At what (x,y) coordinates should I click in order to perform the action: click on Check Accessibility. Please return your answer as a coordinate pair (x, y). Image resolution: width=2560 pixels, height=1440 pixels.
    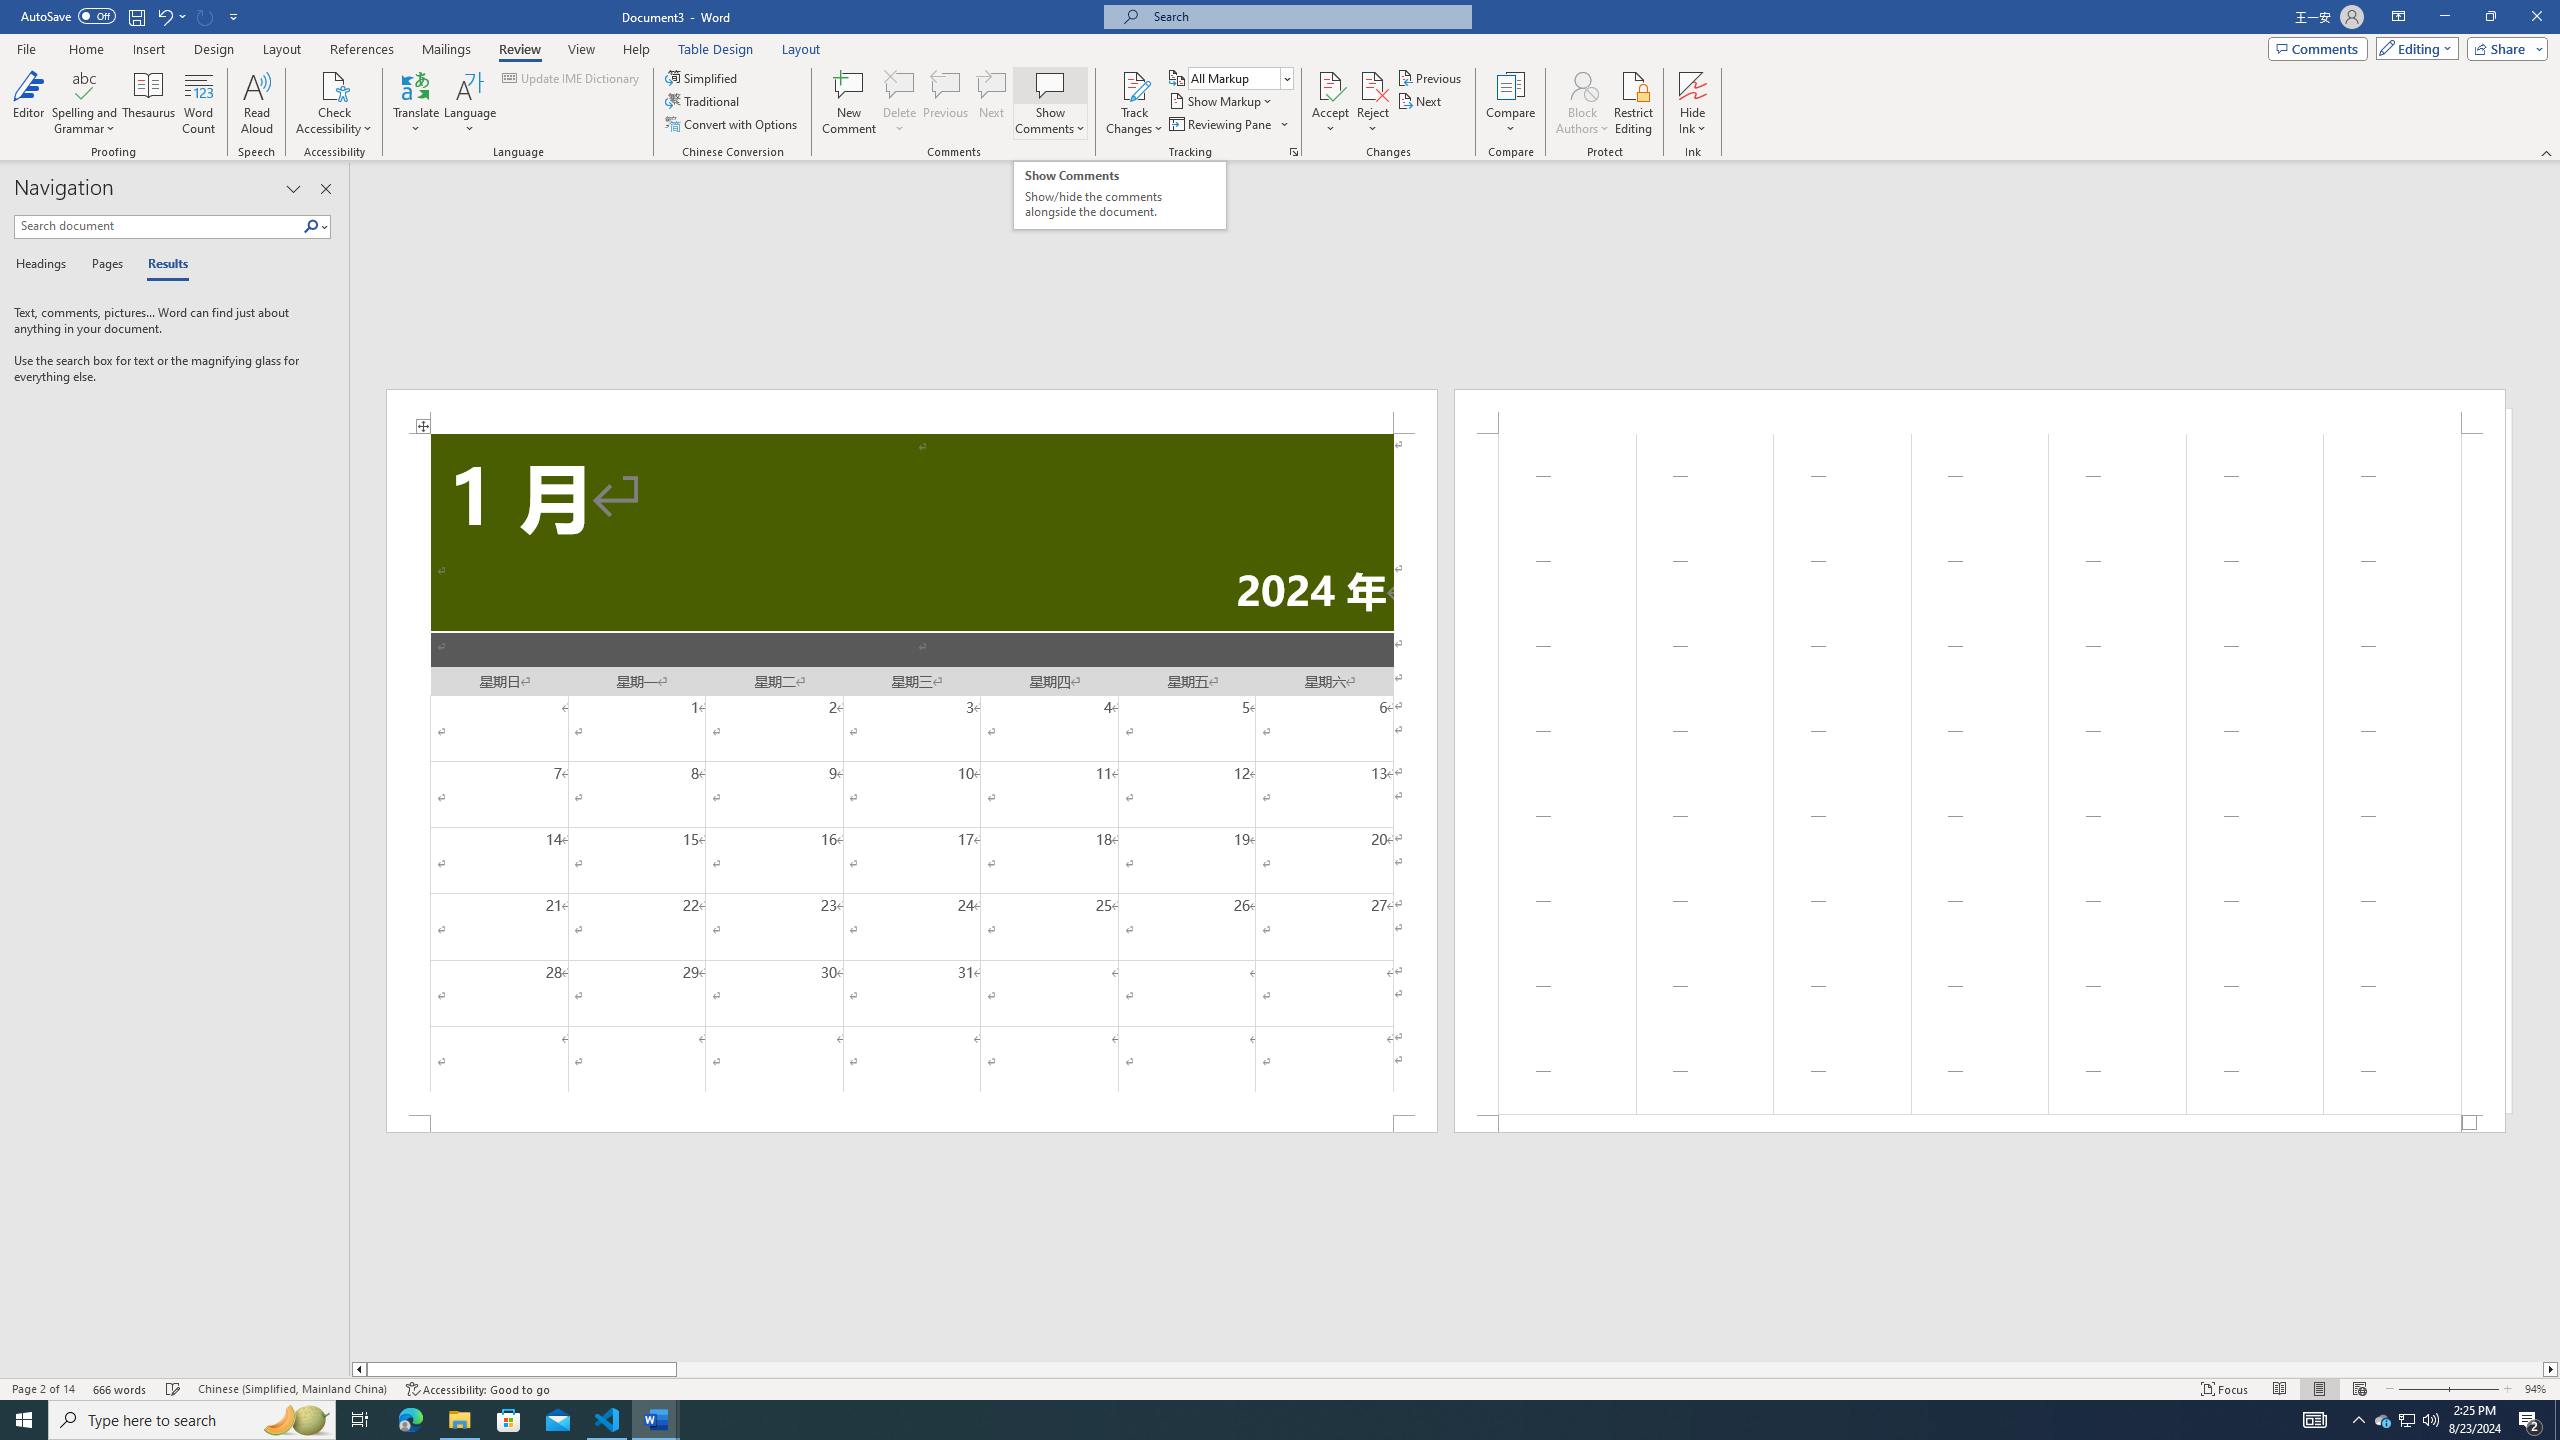
    Looking at the image, I should click on (334, 85).